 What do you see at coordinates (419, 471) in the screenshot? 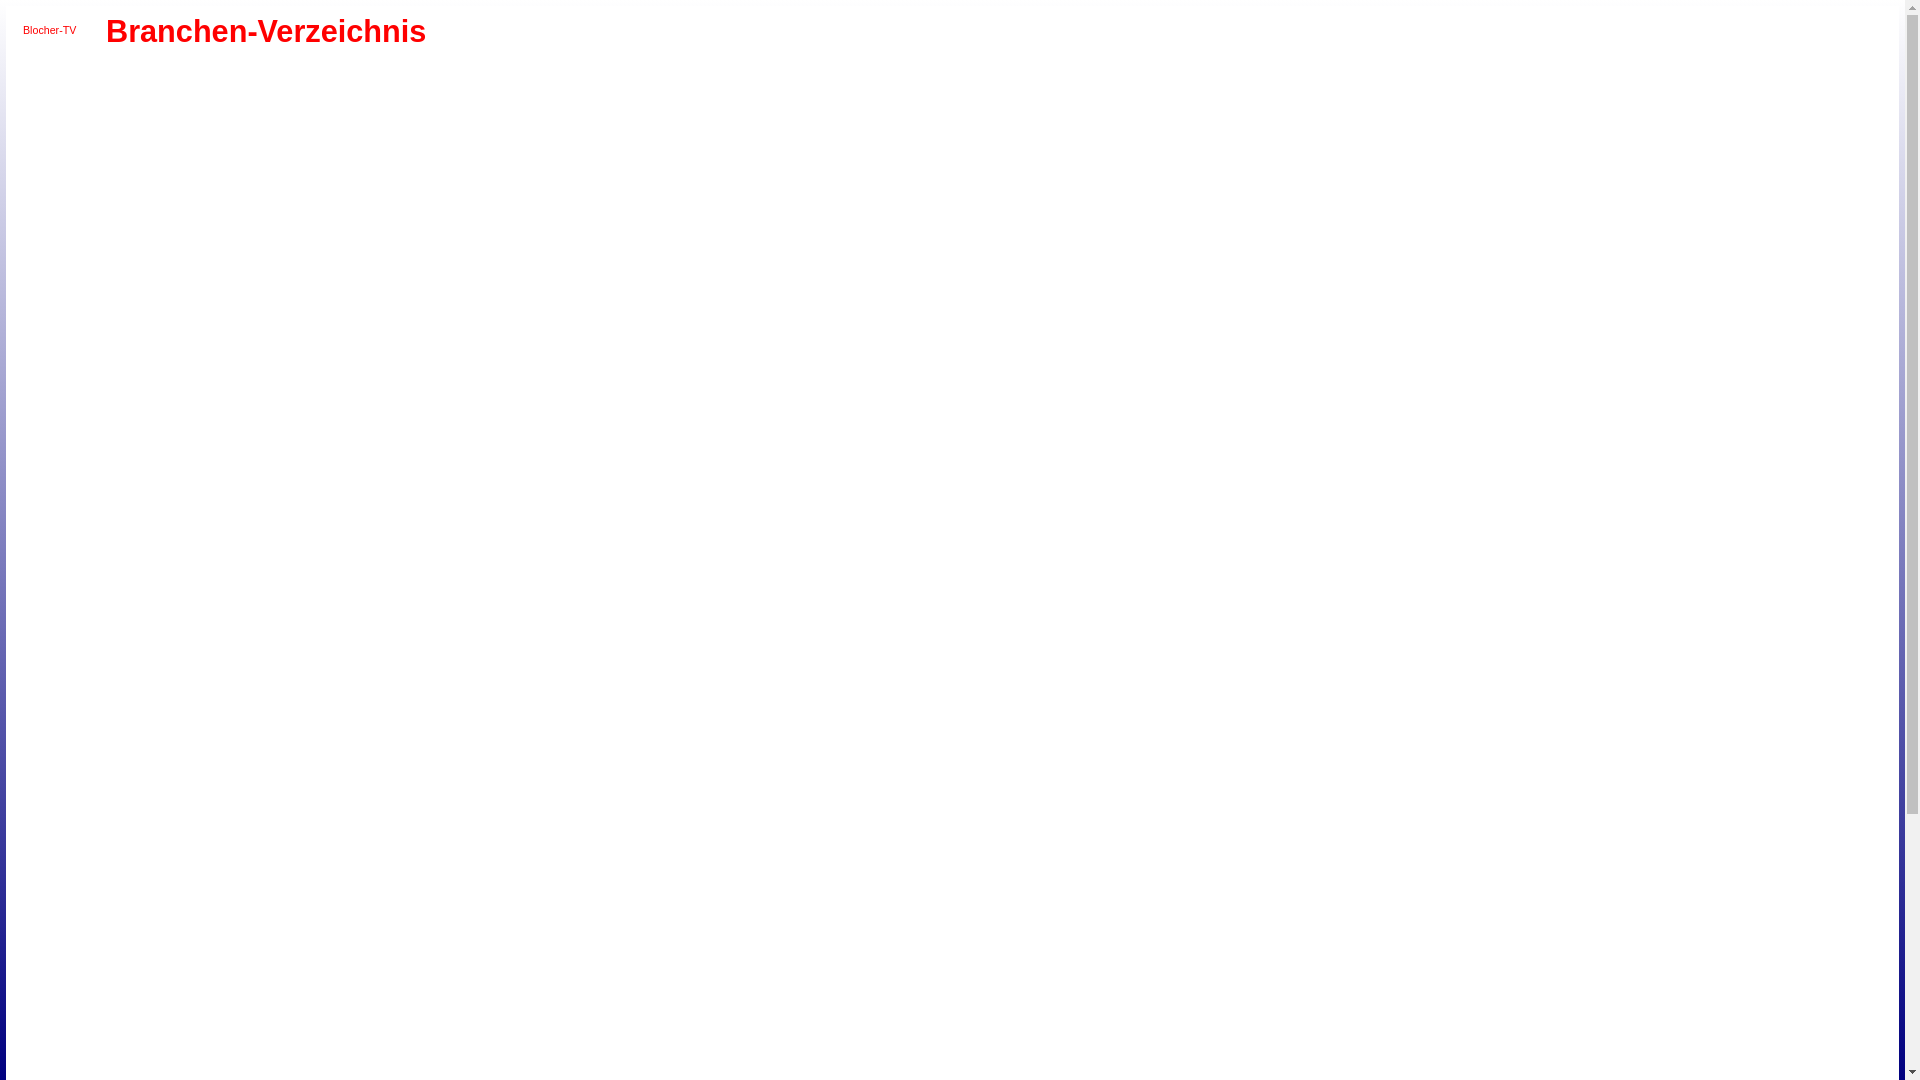
I see `Restaurant Chutzen Mo.+Di. geschlossen Belpberg Restaurant ` at bounding box center [419, 471].